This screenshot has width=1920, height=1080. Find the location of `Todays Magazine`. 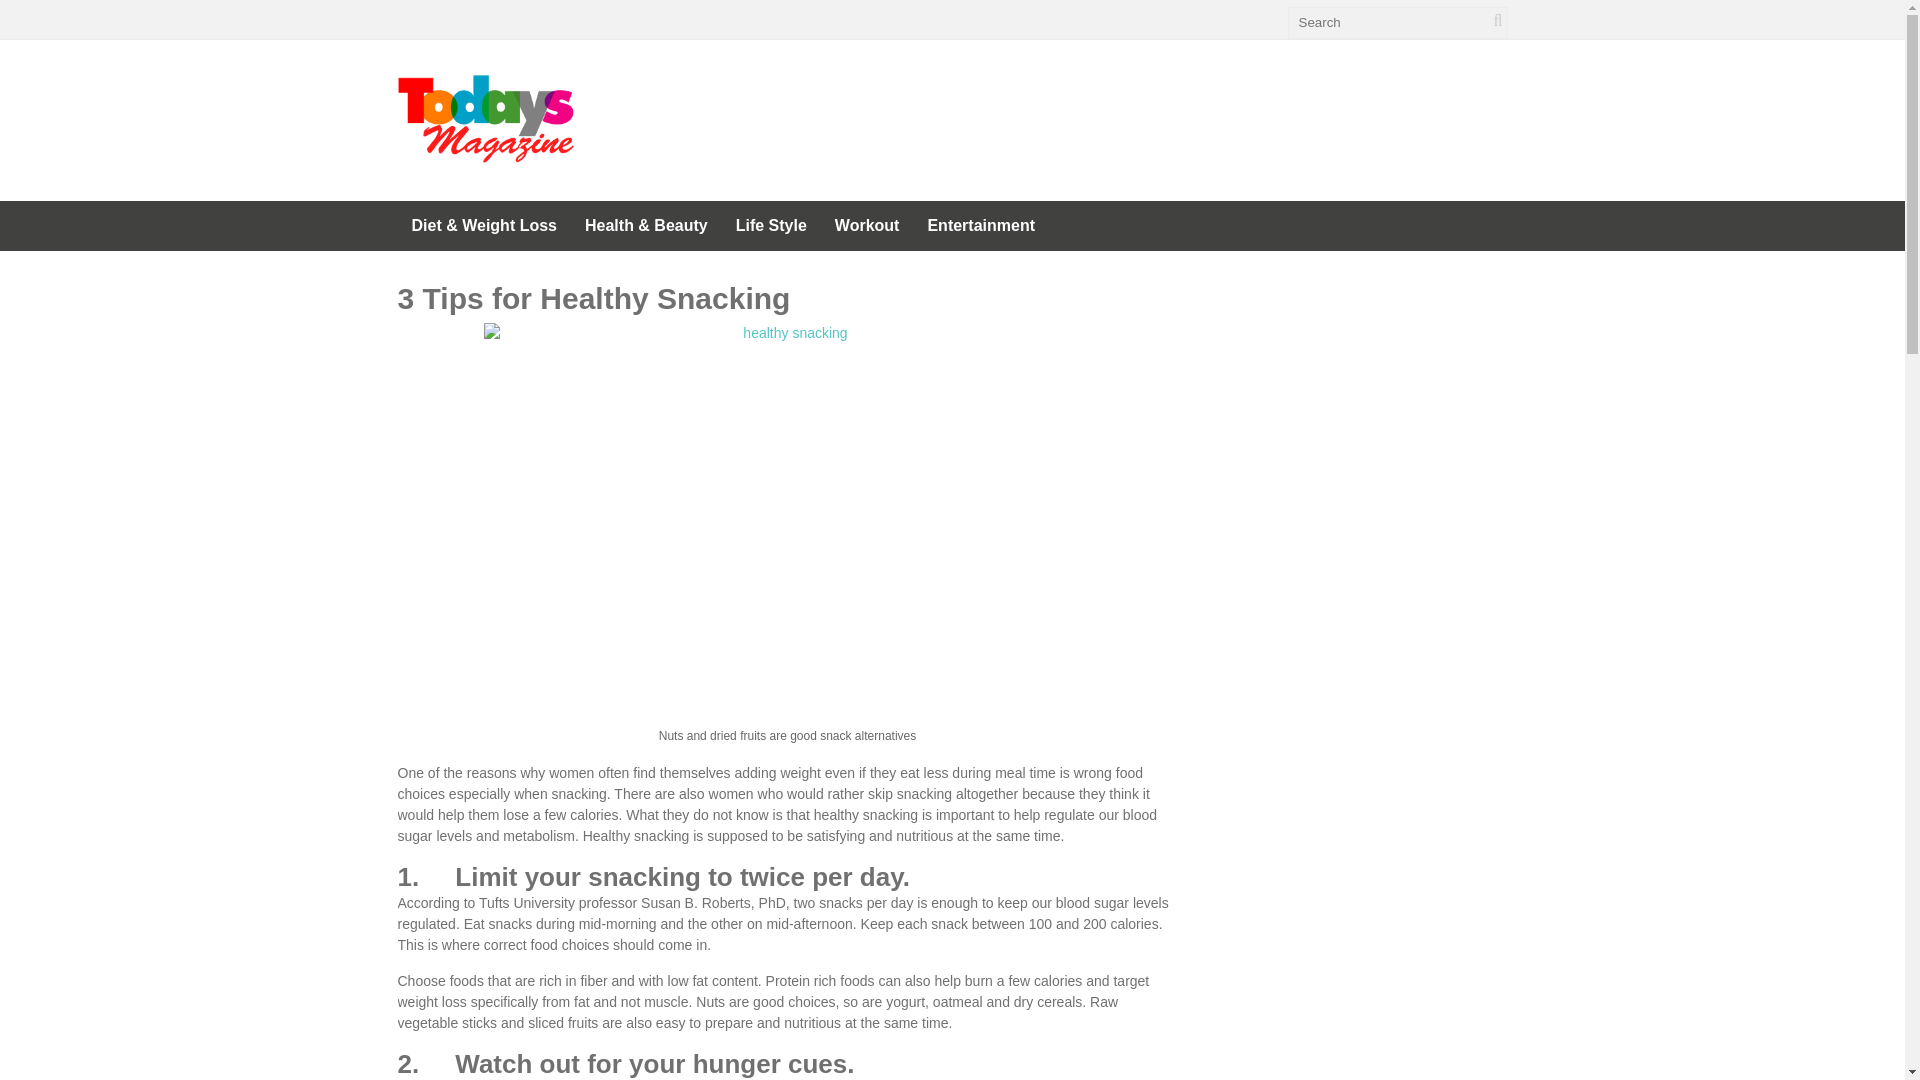

Todays Magazine is located at coordinates (487, 152).